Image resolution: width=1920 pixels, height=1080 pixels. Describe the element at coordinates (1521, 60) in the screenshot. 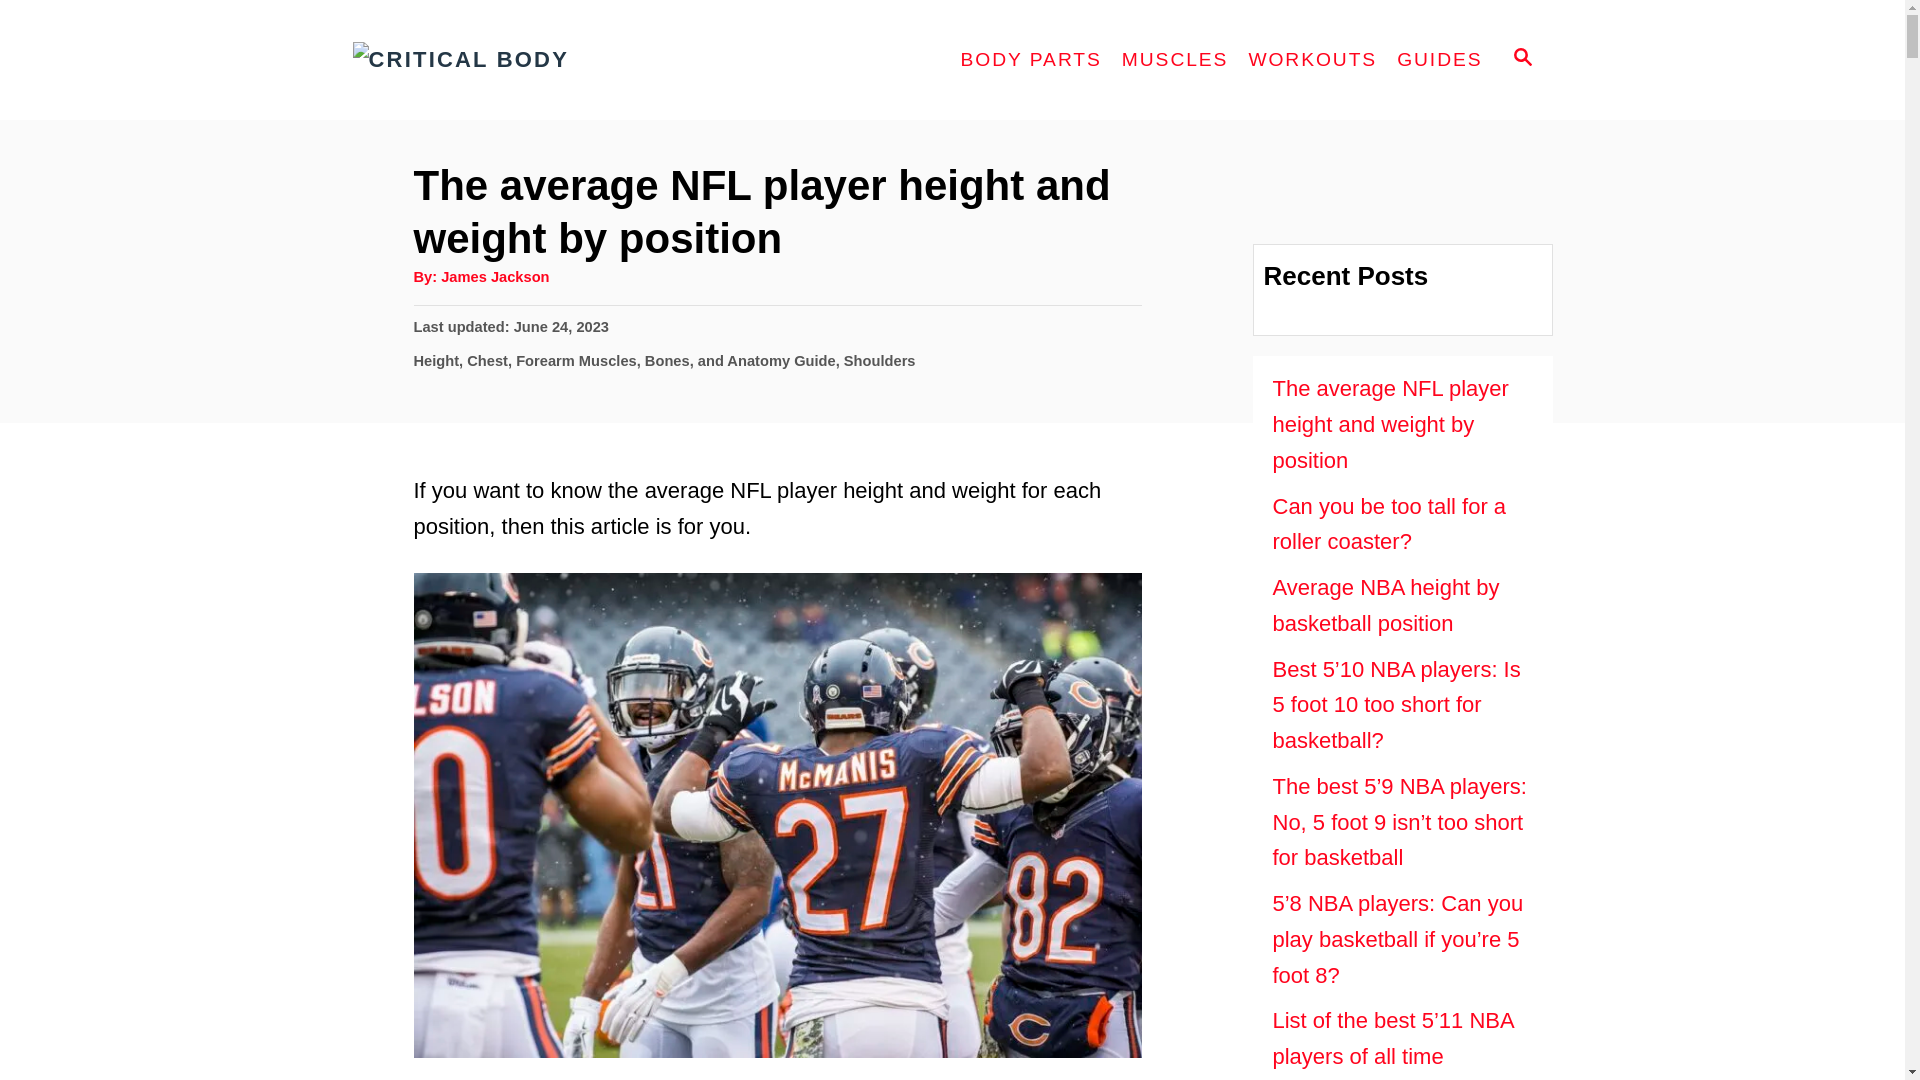

I see `SEARCH` at that location.